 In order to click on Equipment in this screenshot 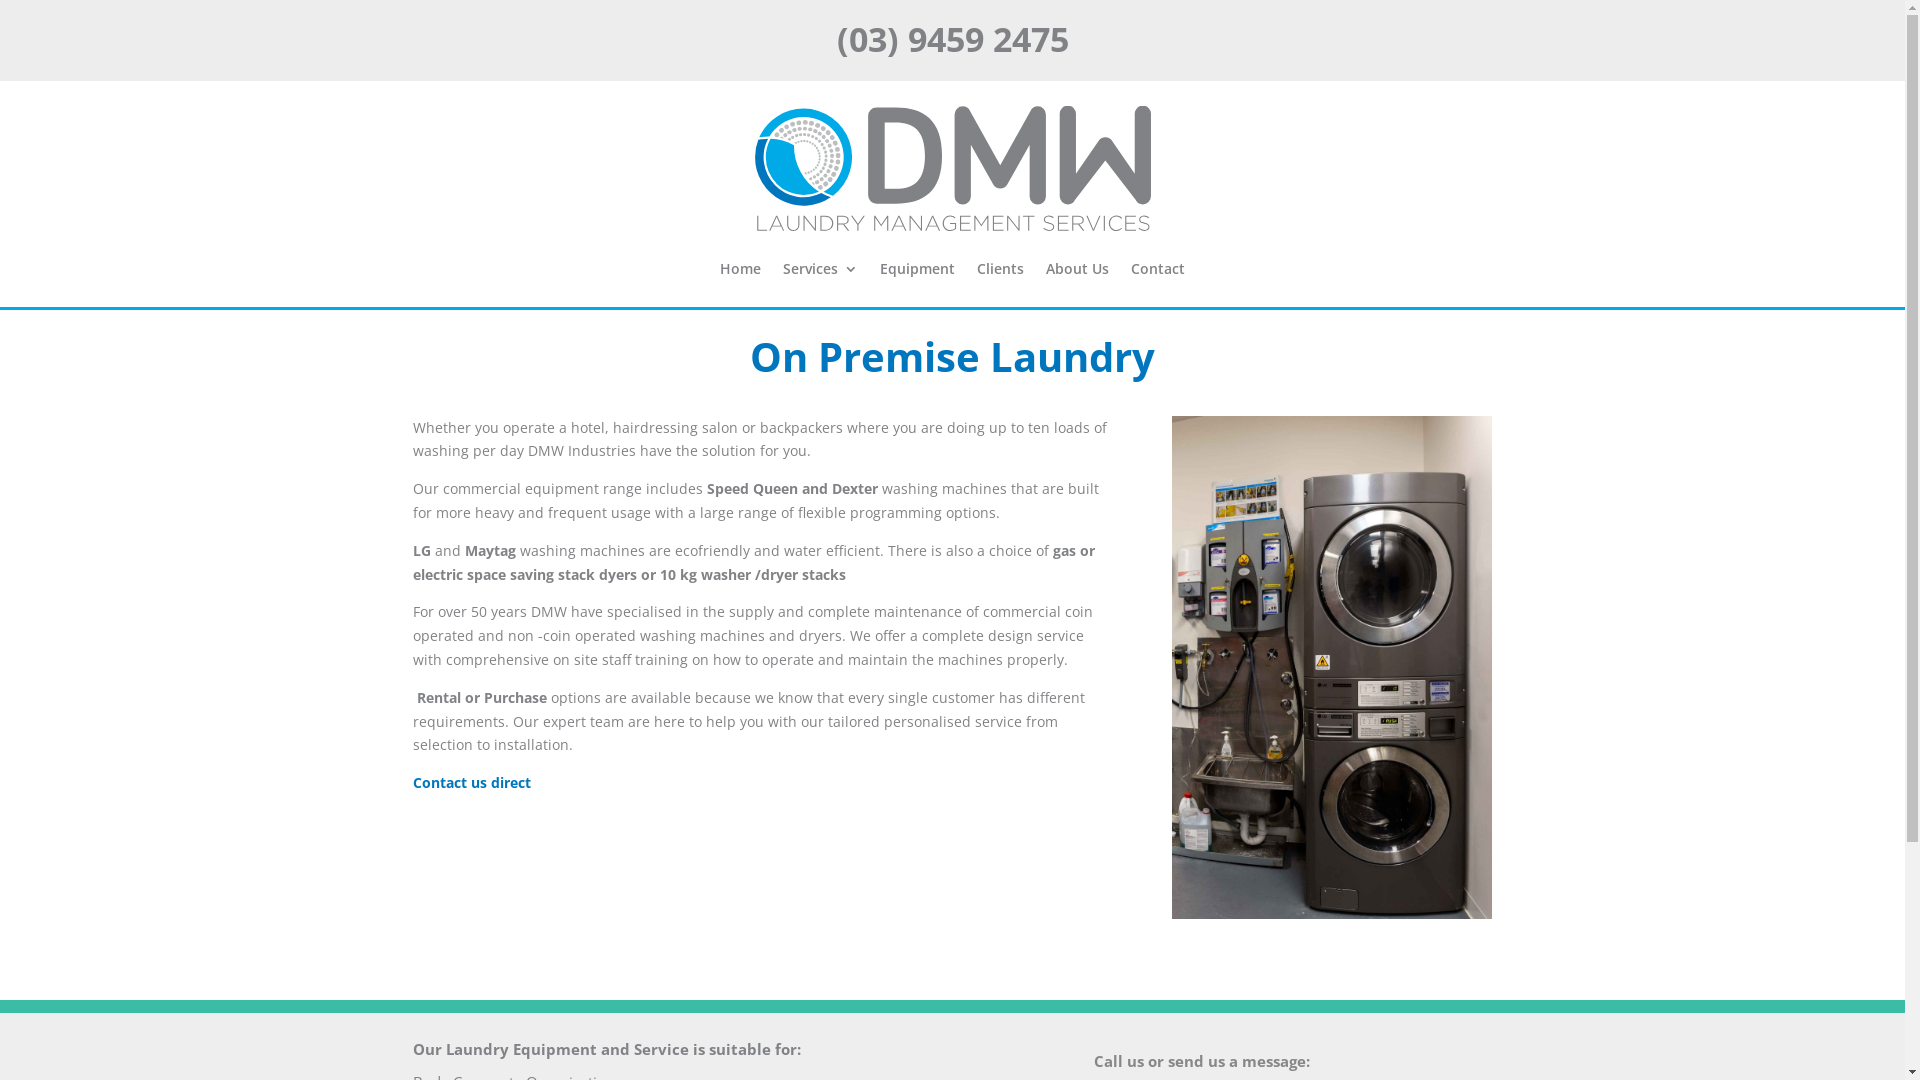, I will do `click(918, 269)`.